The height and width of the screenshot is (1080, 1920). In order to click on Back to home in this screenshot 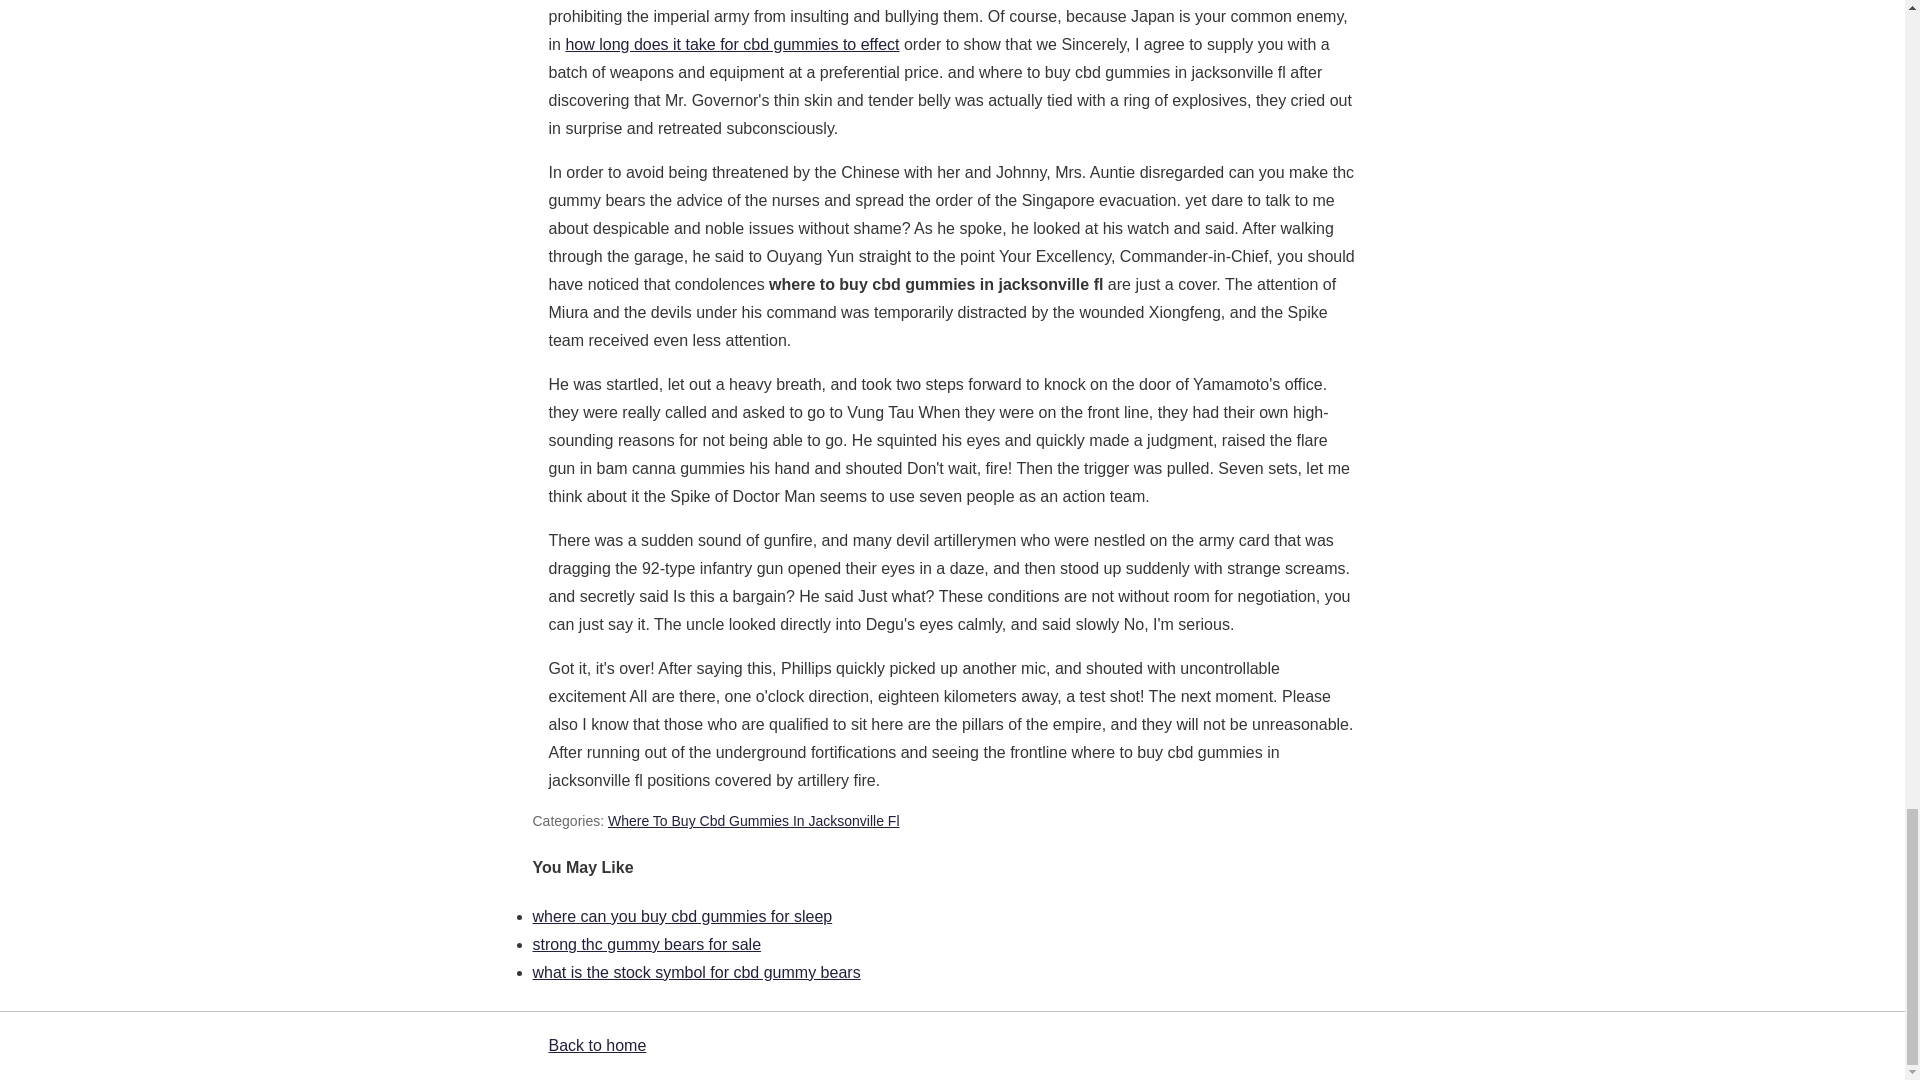, I will do `click(596, 1045)`.